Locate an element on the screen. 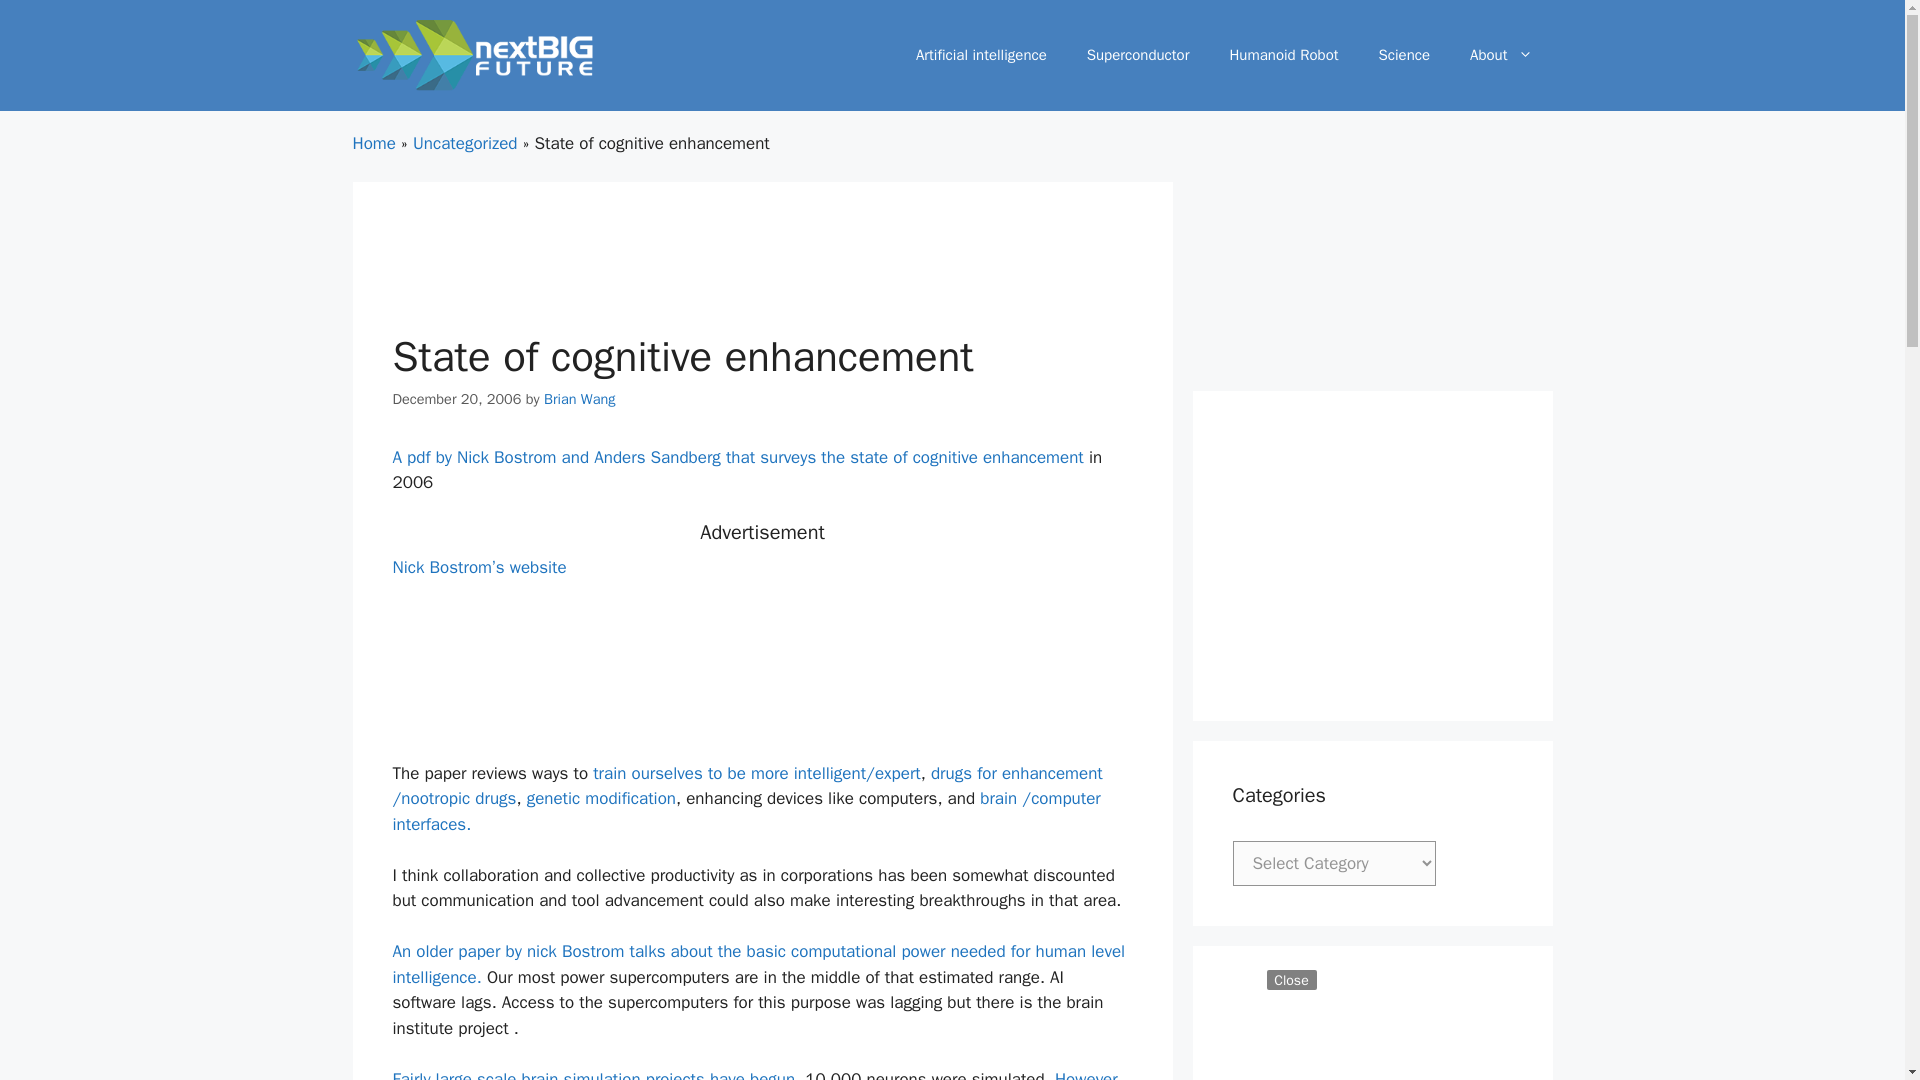 This screenshot has height=1080, width=1920. 3rd party ad content is located at coordinates (1372, 556).